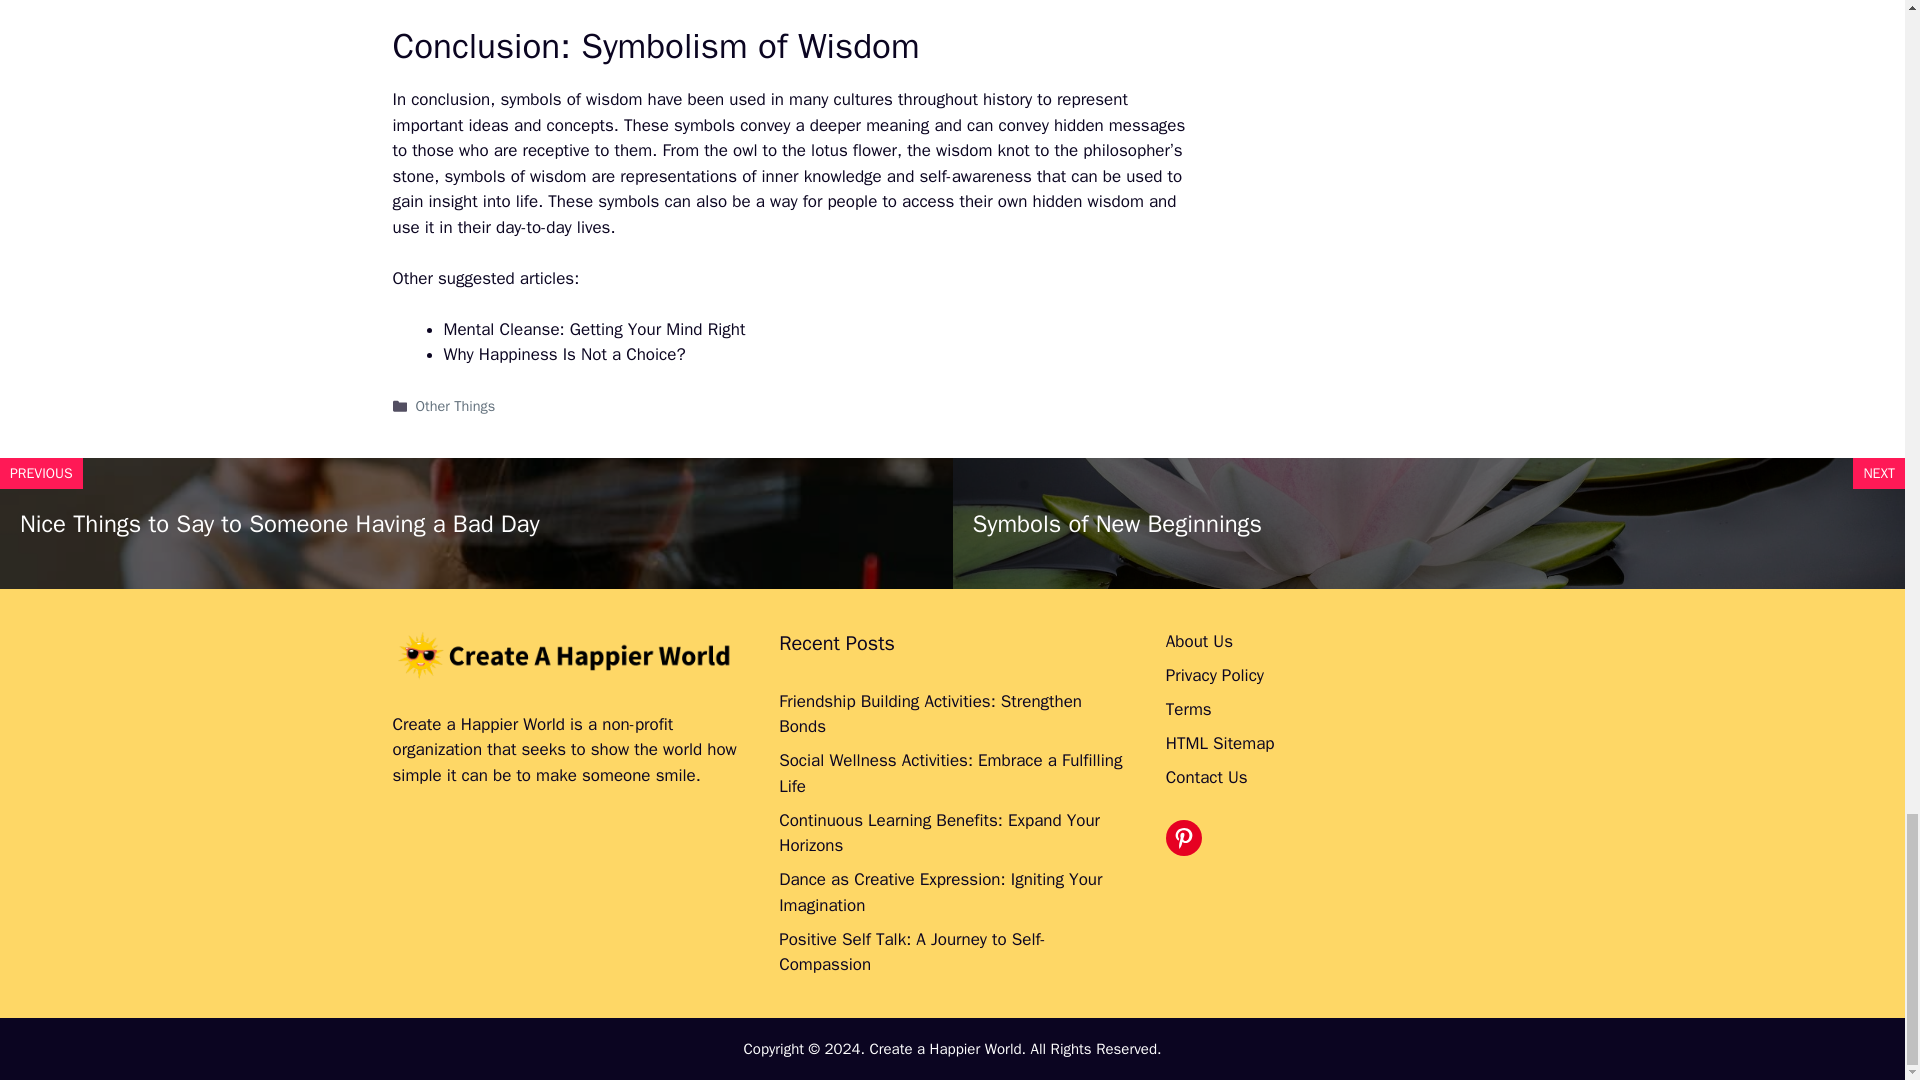 This screenshot has height=1080, width=1920. What do you see at coordinates (1198, 641) in the screenshot?
I see `About Us` at bounding box center [1198, 641].